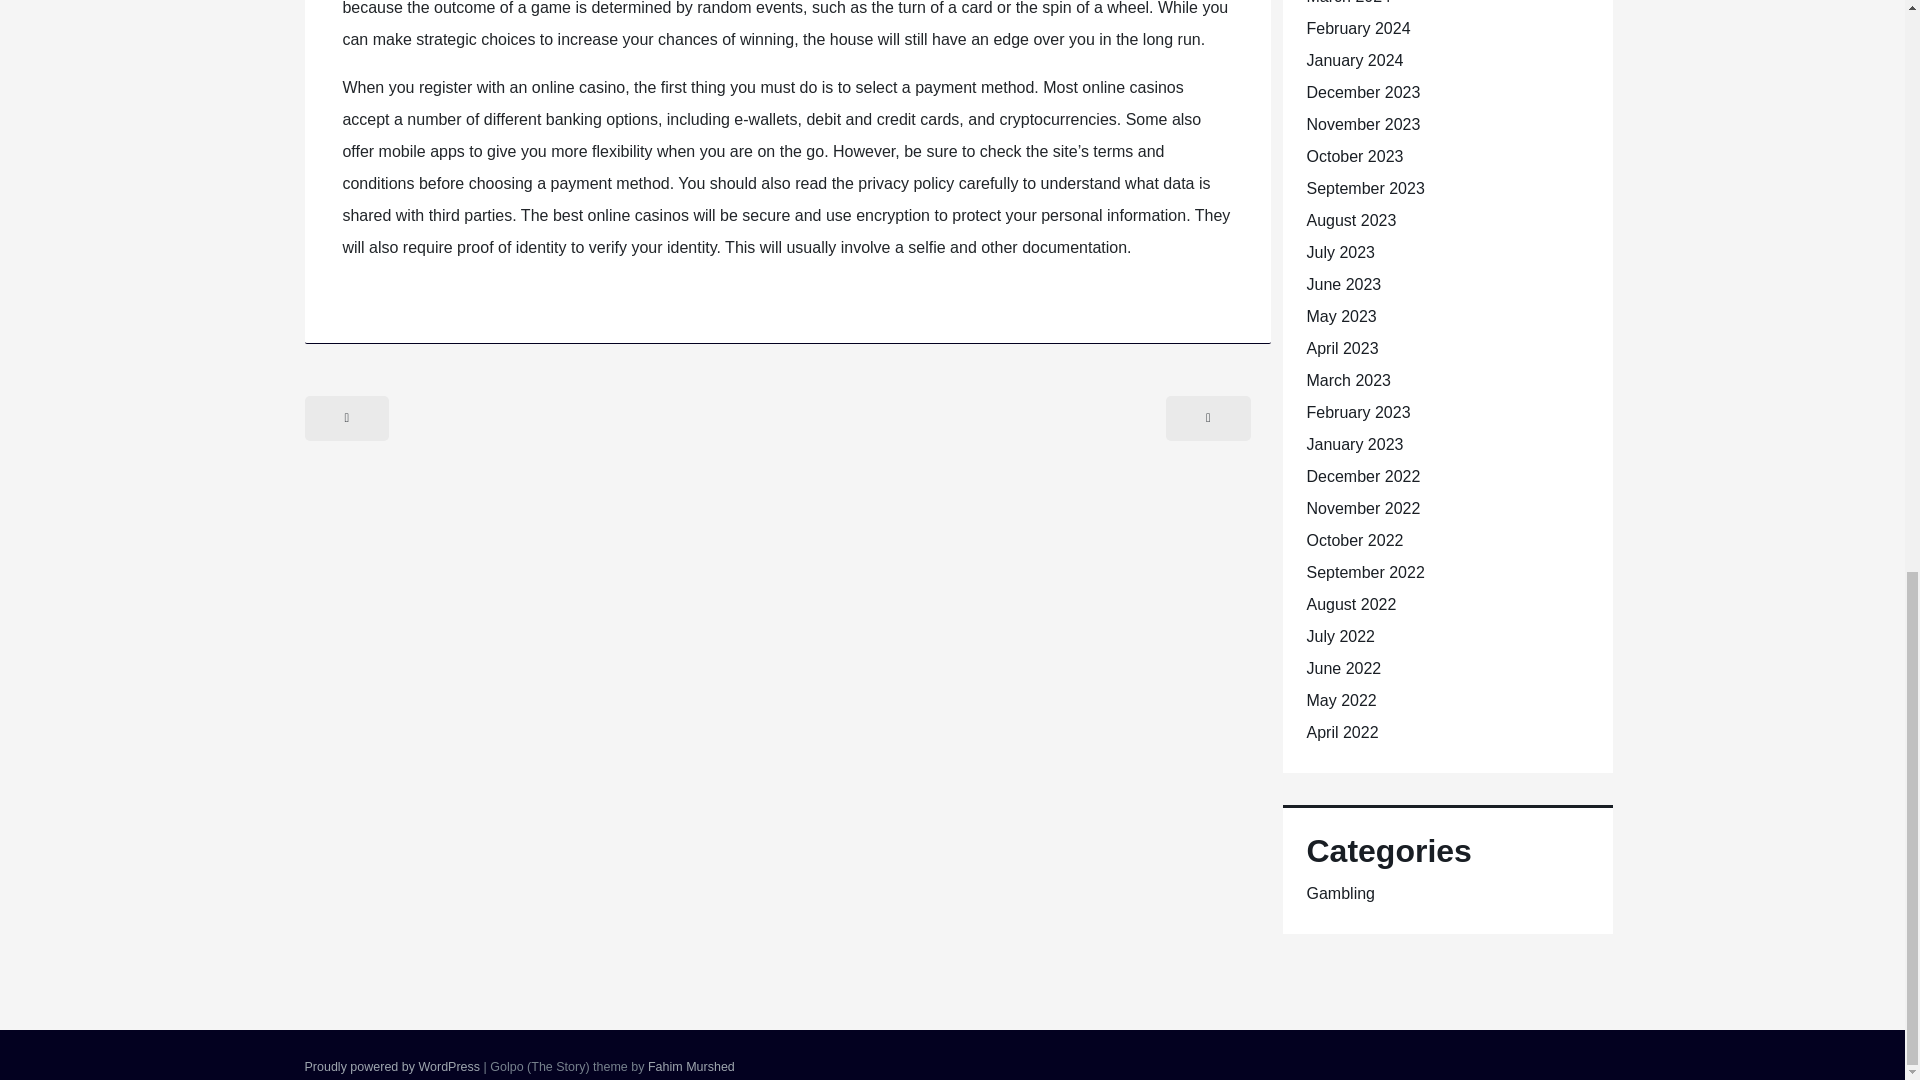  Describe the element at coordinates (1340, 700) in the screenshot. I see `May 2022` at that location.